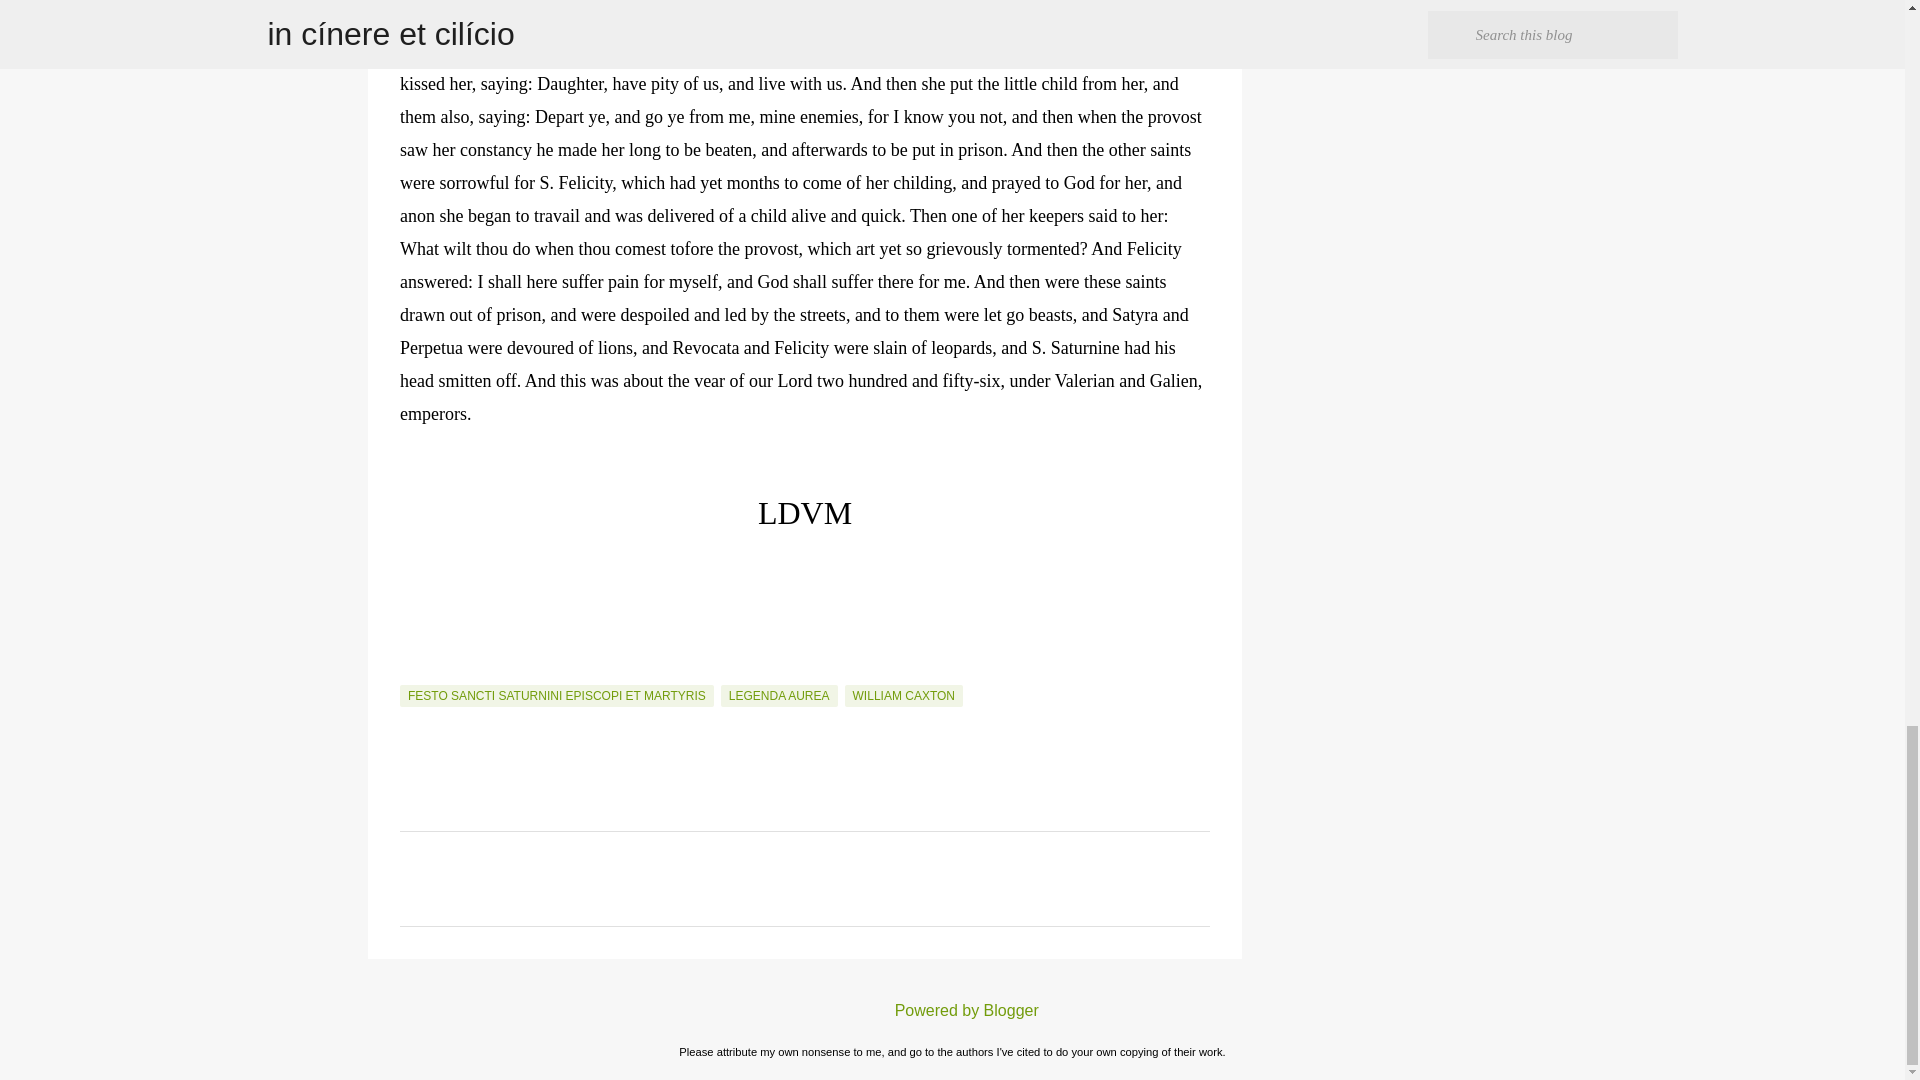  Describe the element at coordinates (556, 696) in the screenshot. I see `FESTO SANCTI SATURNINI EPISCOPI ET MARTYRIS` at that location.